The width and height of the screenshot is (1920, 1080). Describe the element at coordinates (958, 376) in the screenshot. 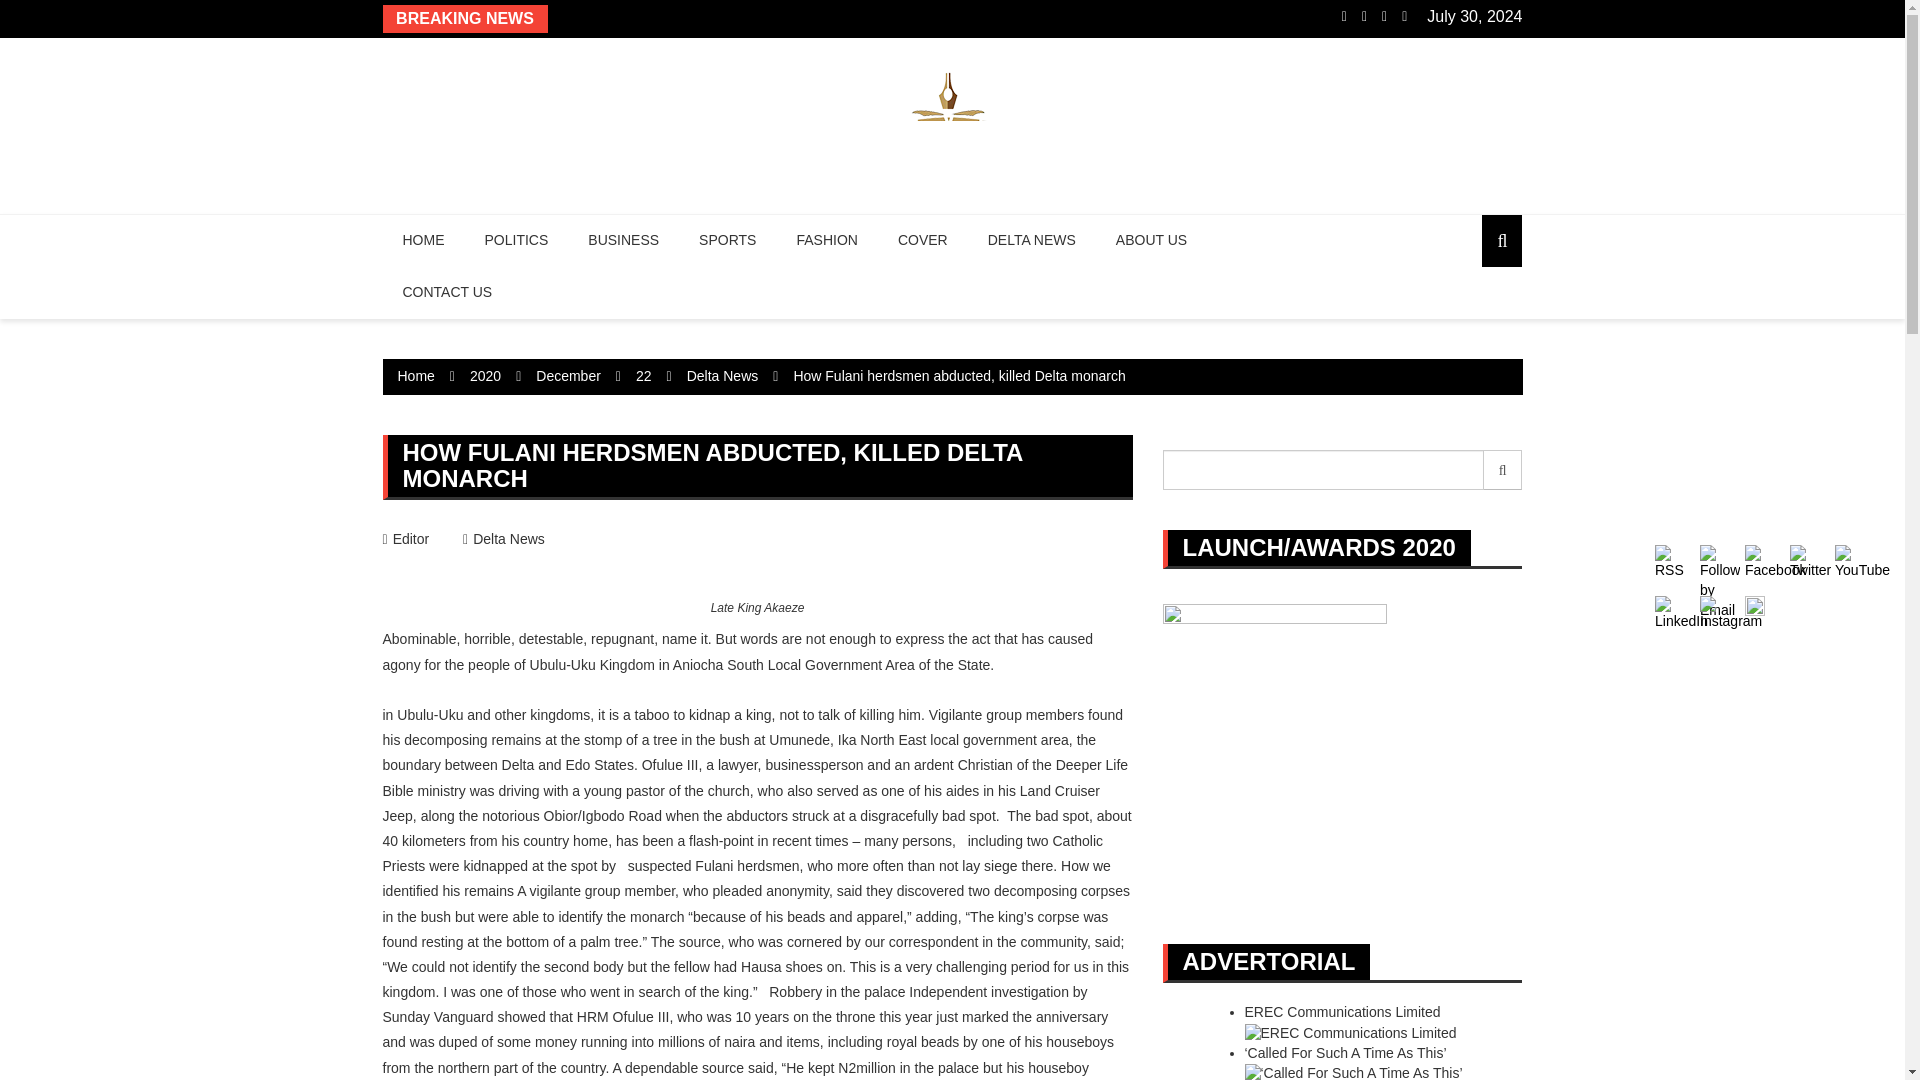

I see `How Fulani herdsmen abducted, killed Delta monarch` at that location.